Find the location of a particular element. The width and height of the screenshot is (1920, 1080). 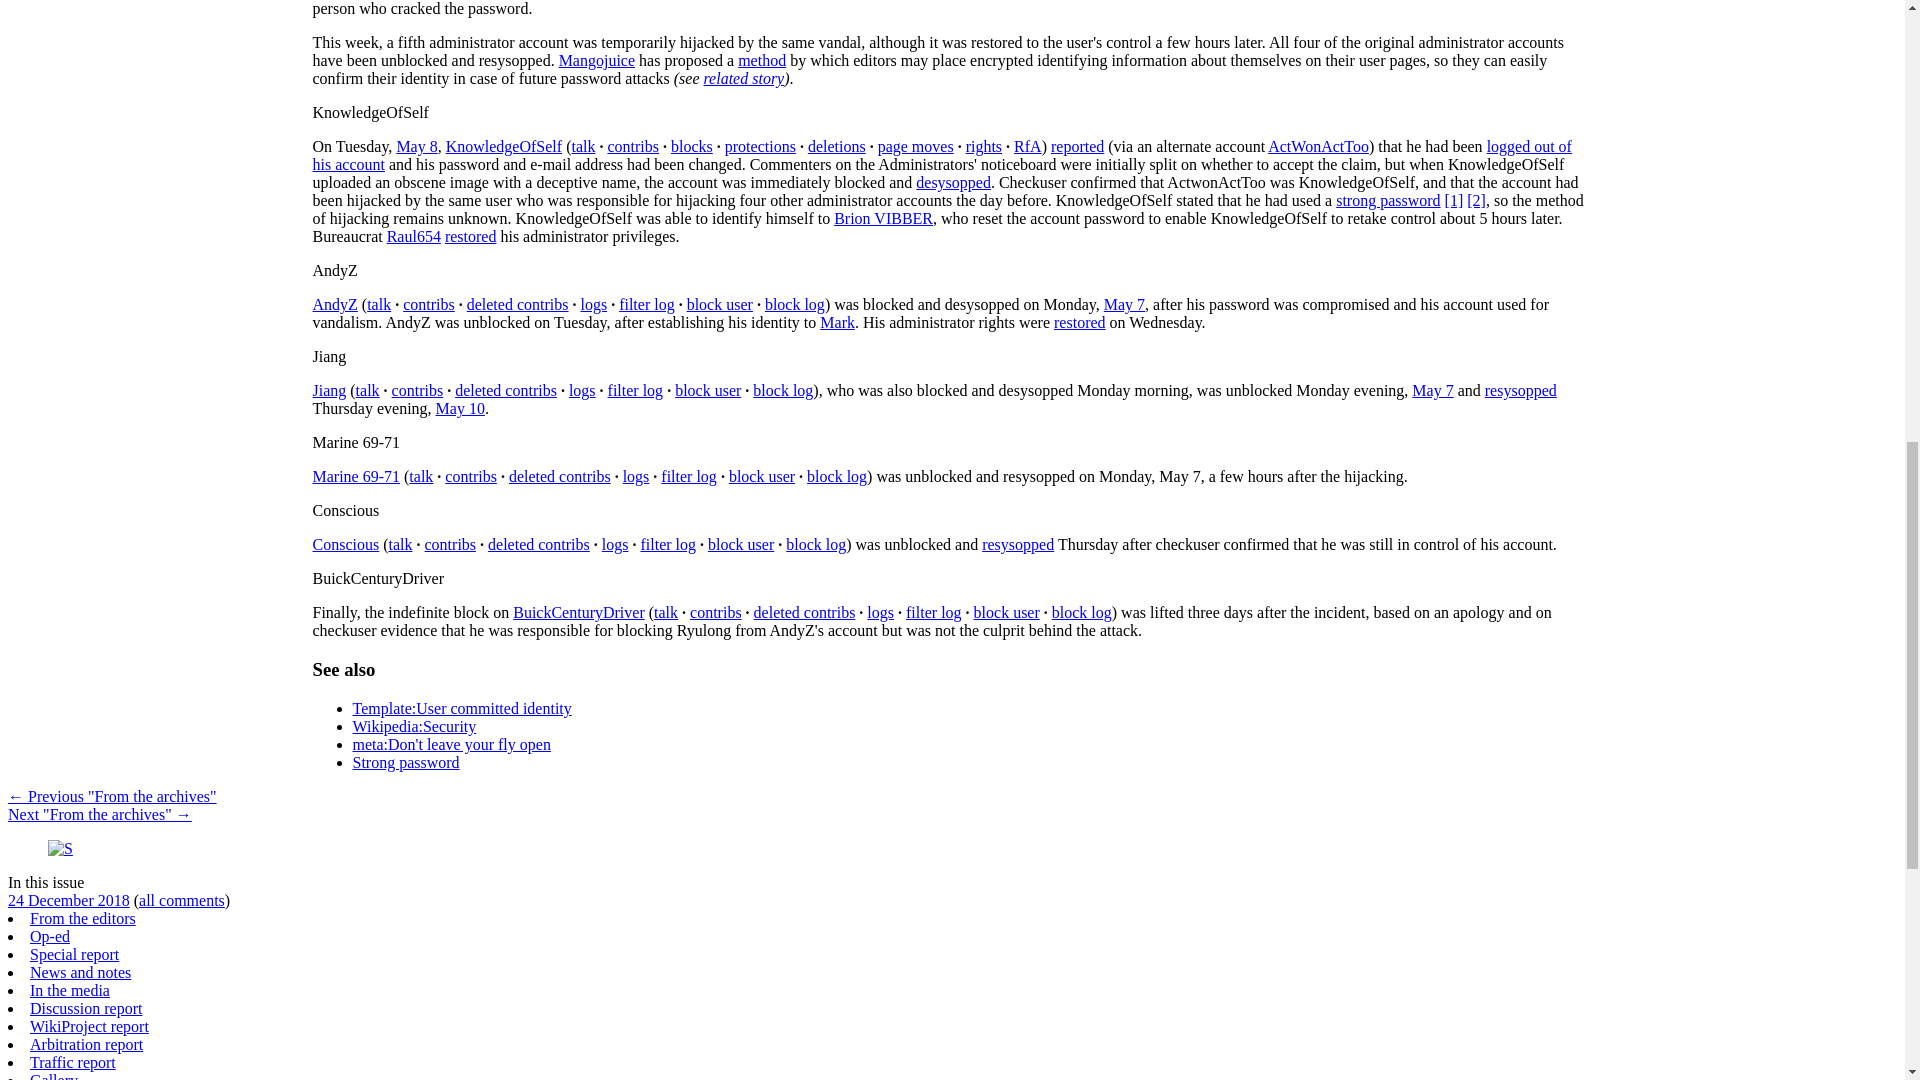

Mangojuice is located at coordinates (596, 60).